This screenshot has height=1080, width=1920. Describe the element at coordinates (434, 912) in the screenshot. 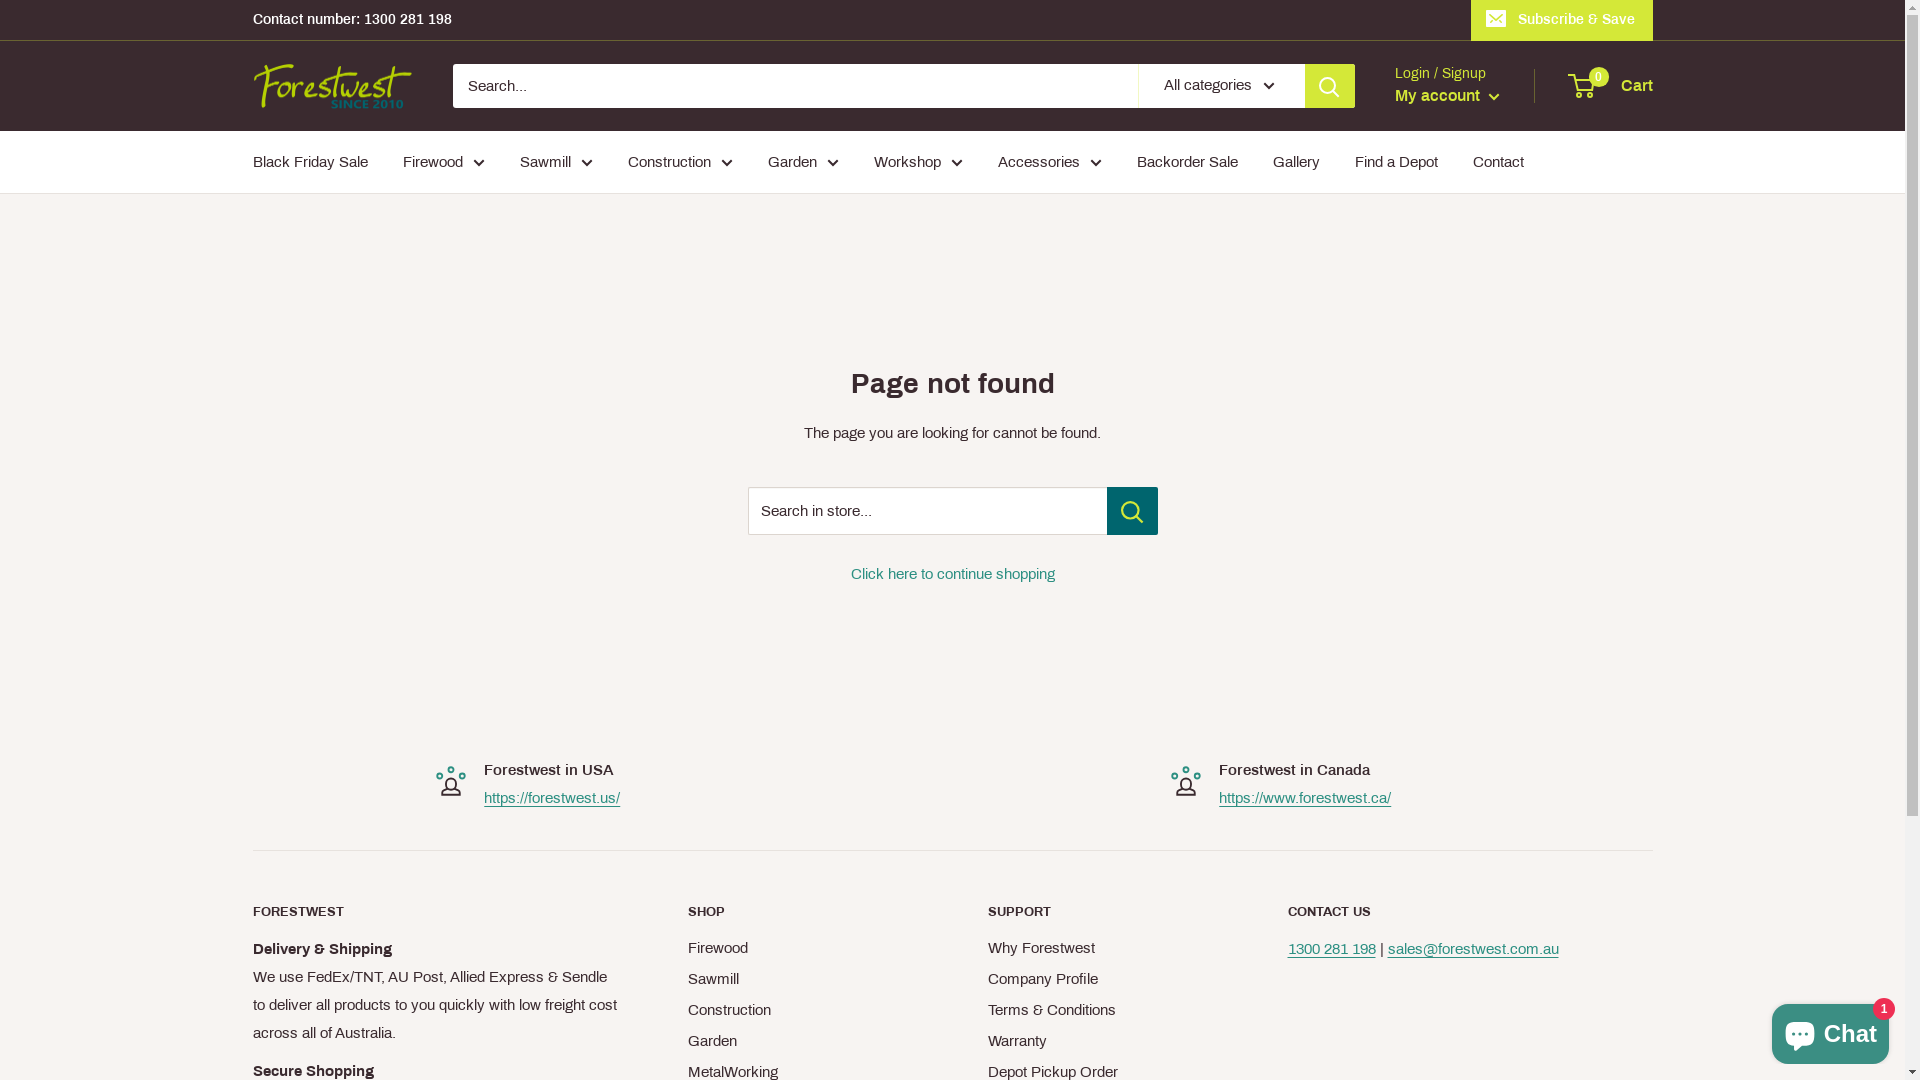

I see `FORESTWEST` at that location.